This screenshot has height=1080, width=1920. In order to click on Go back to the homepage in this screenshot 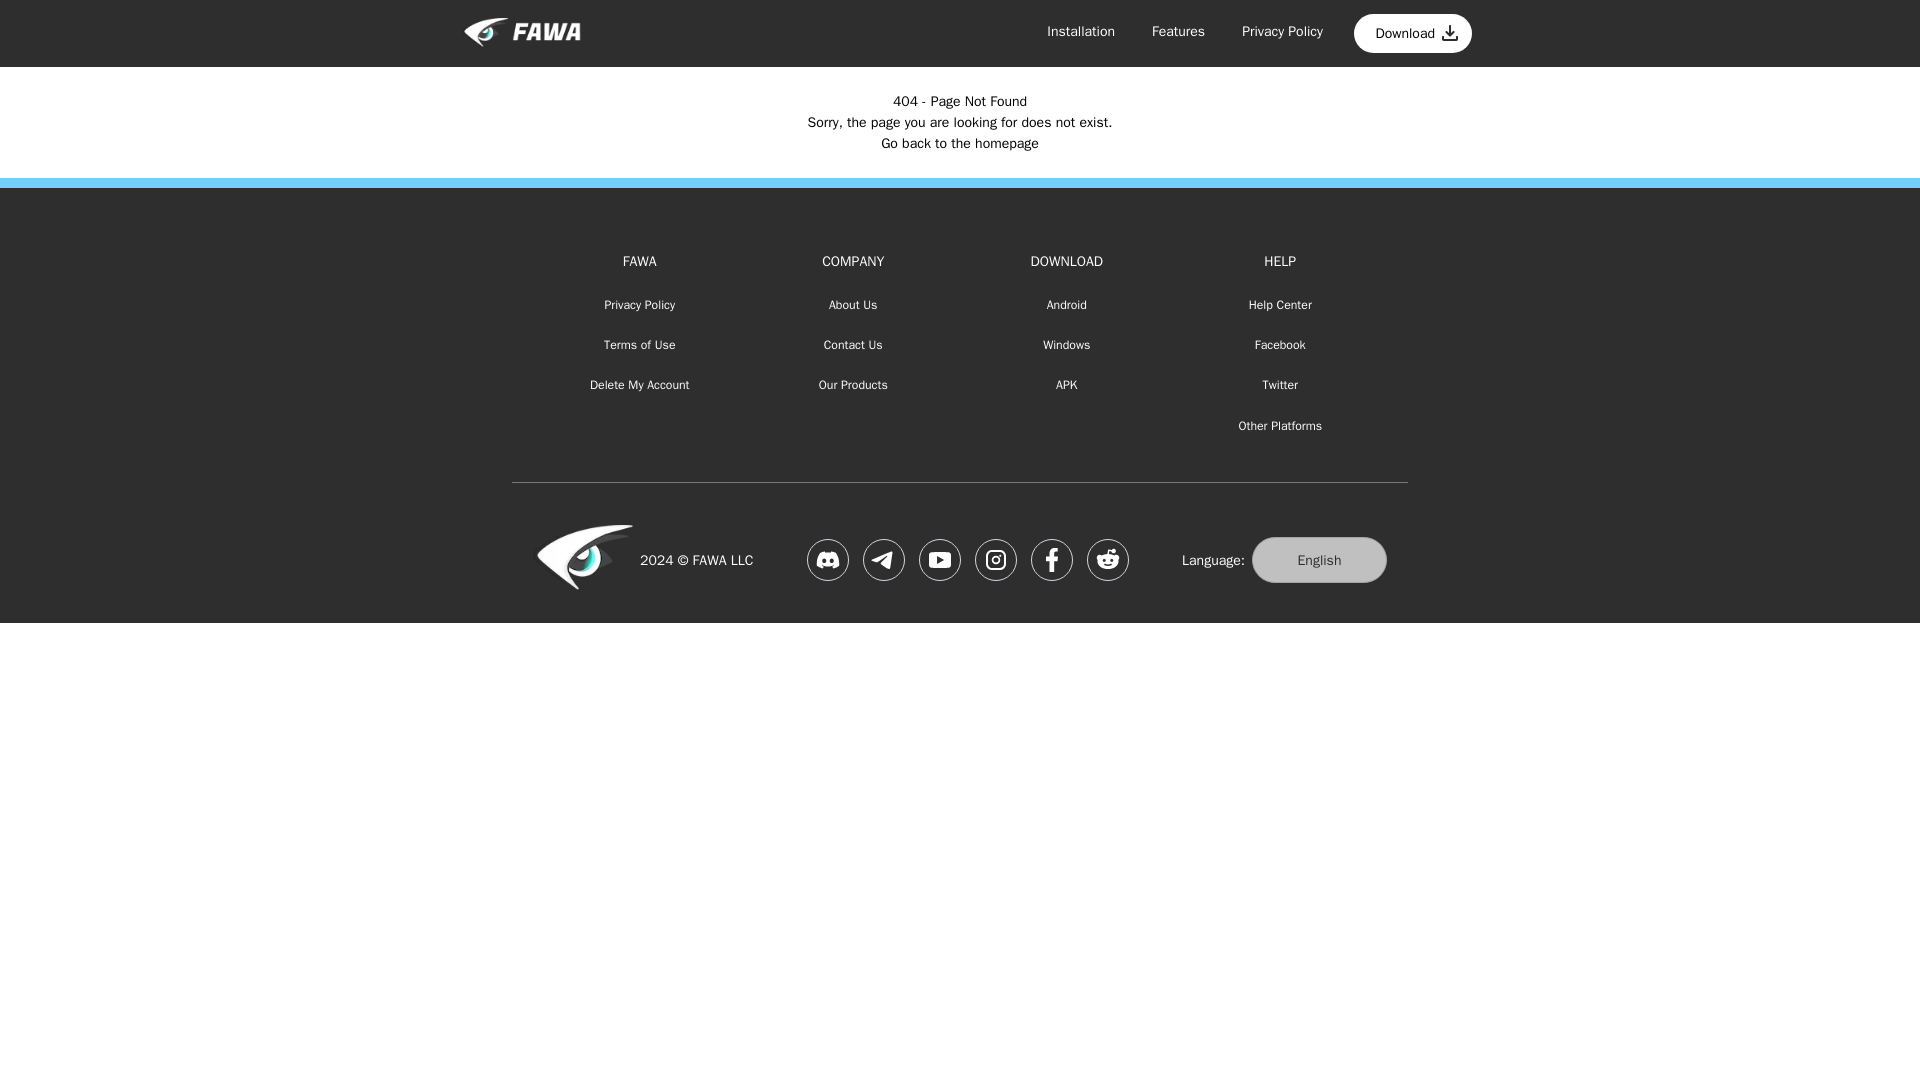, I will do `click(960, 144)`.